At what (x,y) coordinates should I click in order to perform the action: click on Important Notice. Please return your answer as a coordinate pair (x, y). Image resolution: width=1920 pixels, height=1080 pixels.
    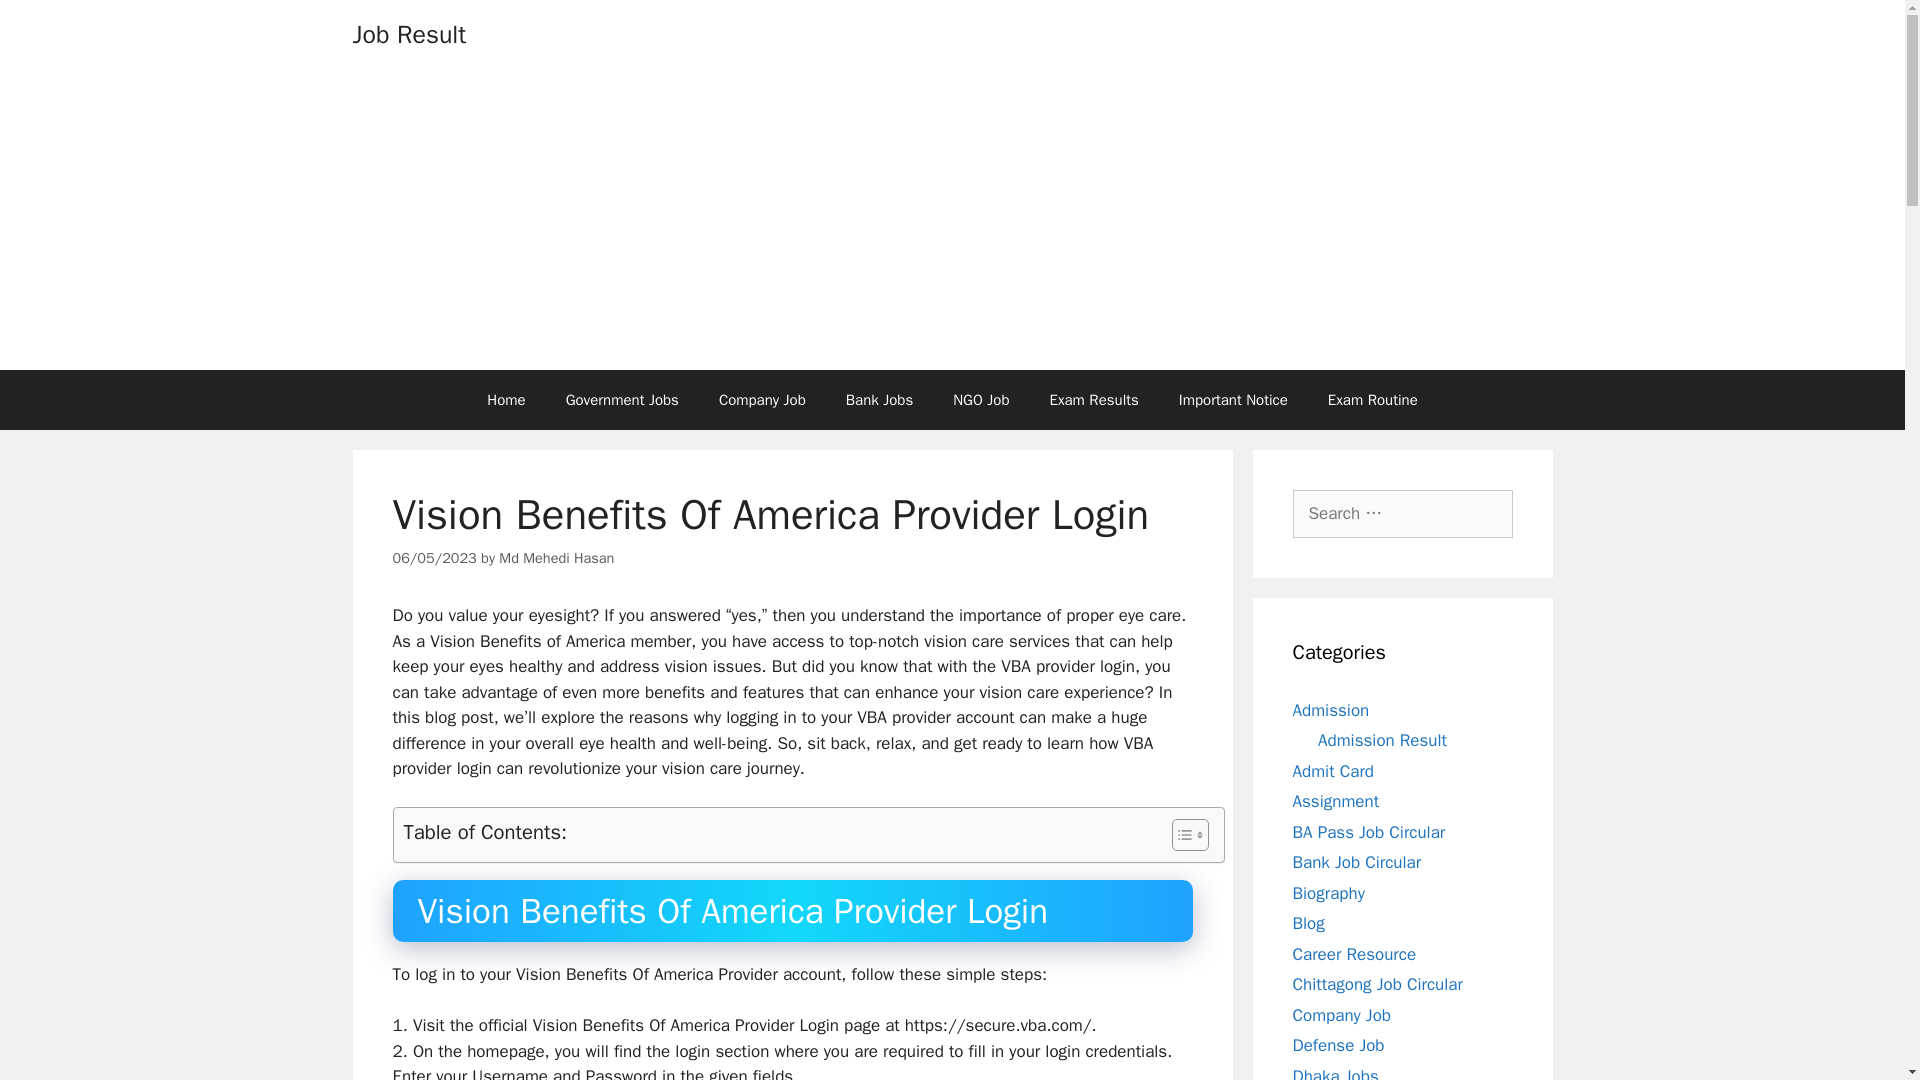
    Looking at the image, I should click on (1233, 400).